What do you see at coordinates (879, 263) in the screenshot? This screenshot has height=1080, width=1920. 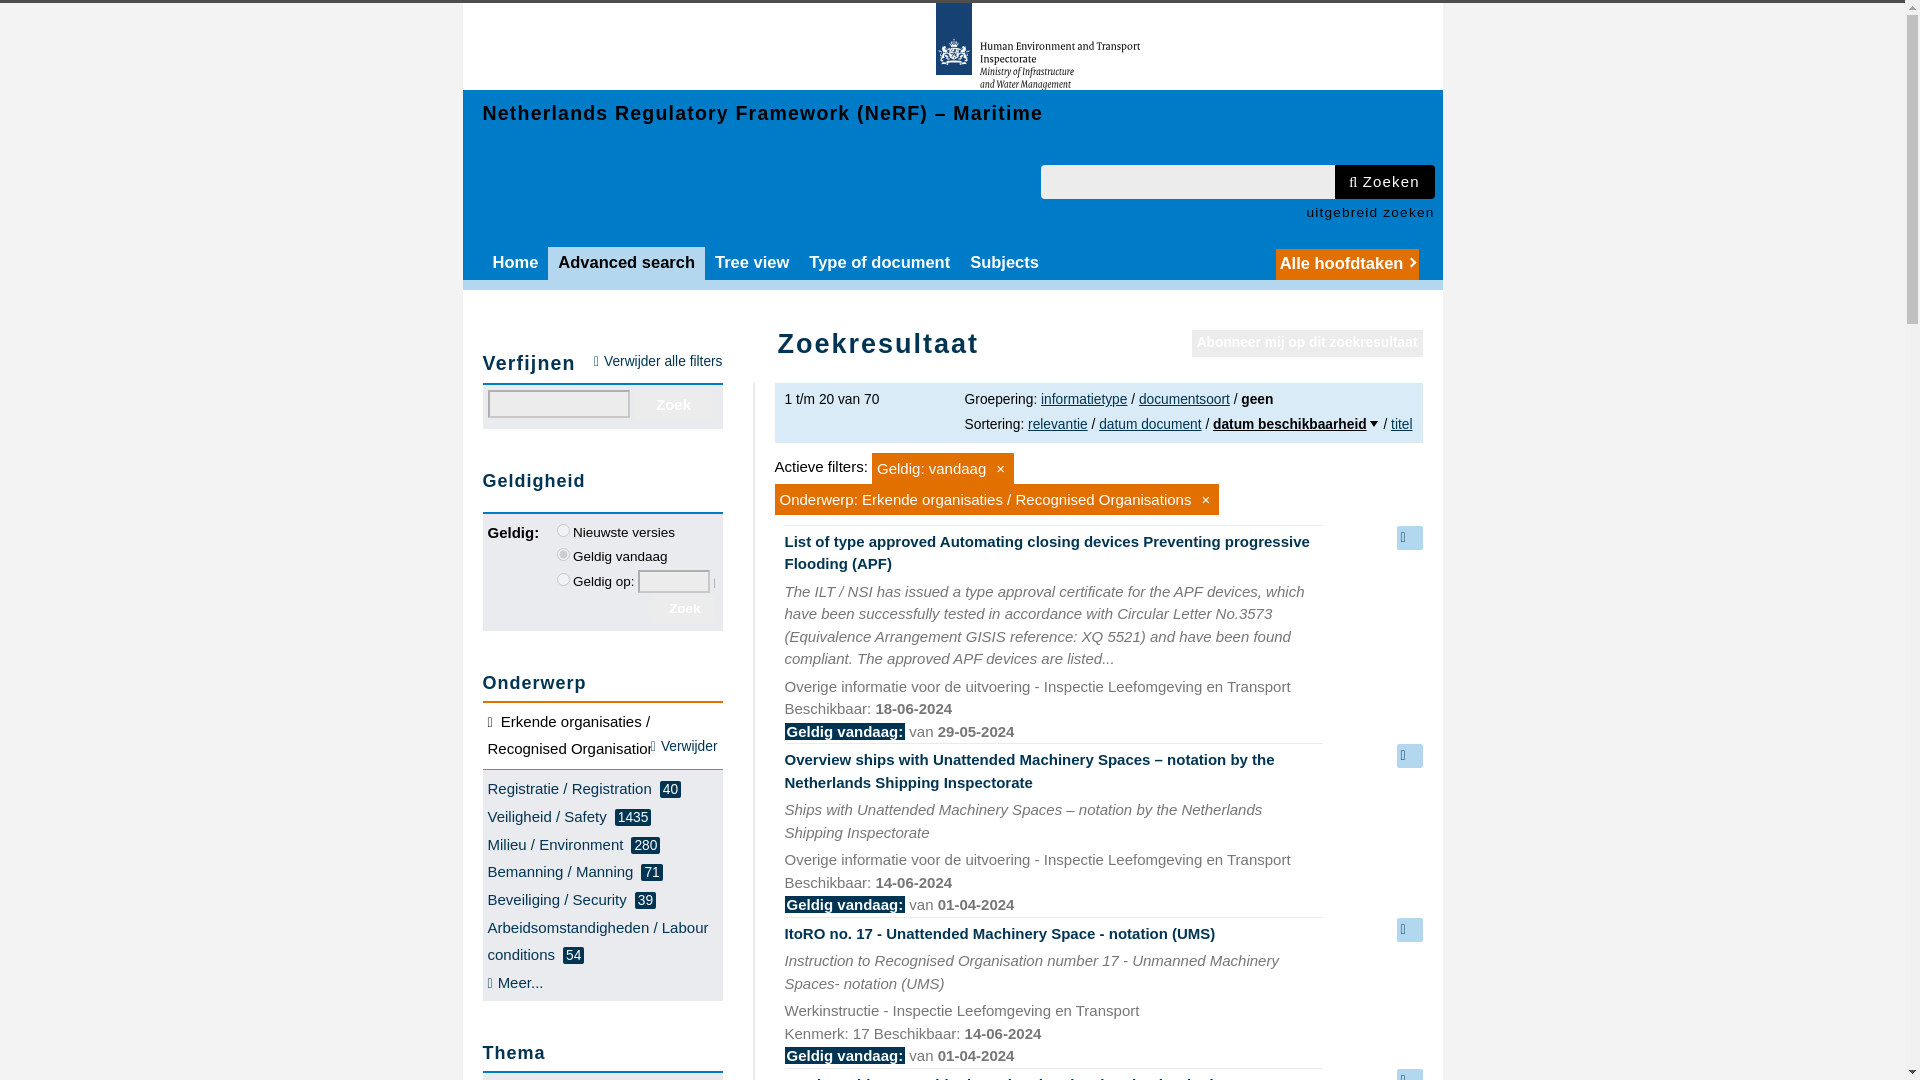 I see `Type of document` at bounding box center [879, 263].